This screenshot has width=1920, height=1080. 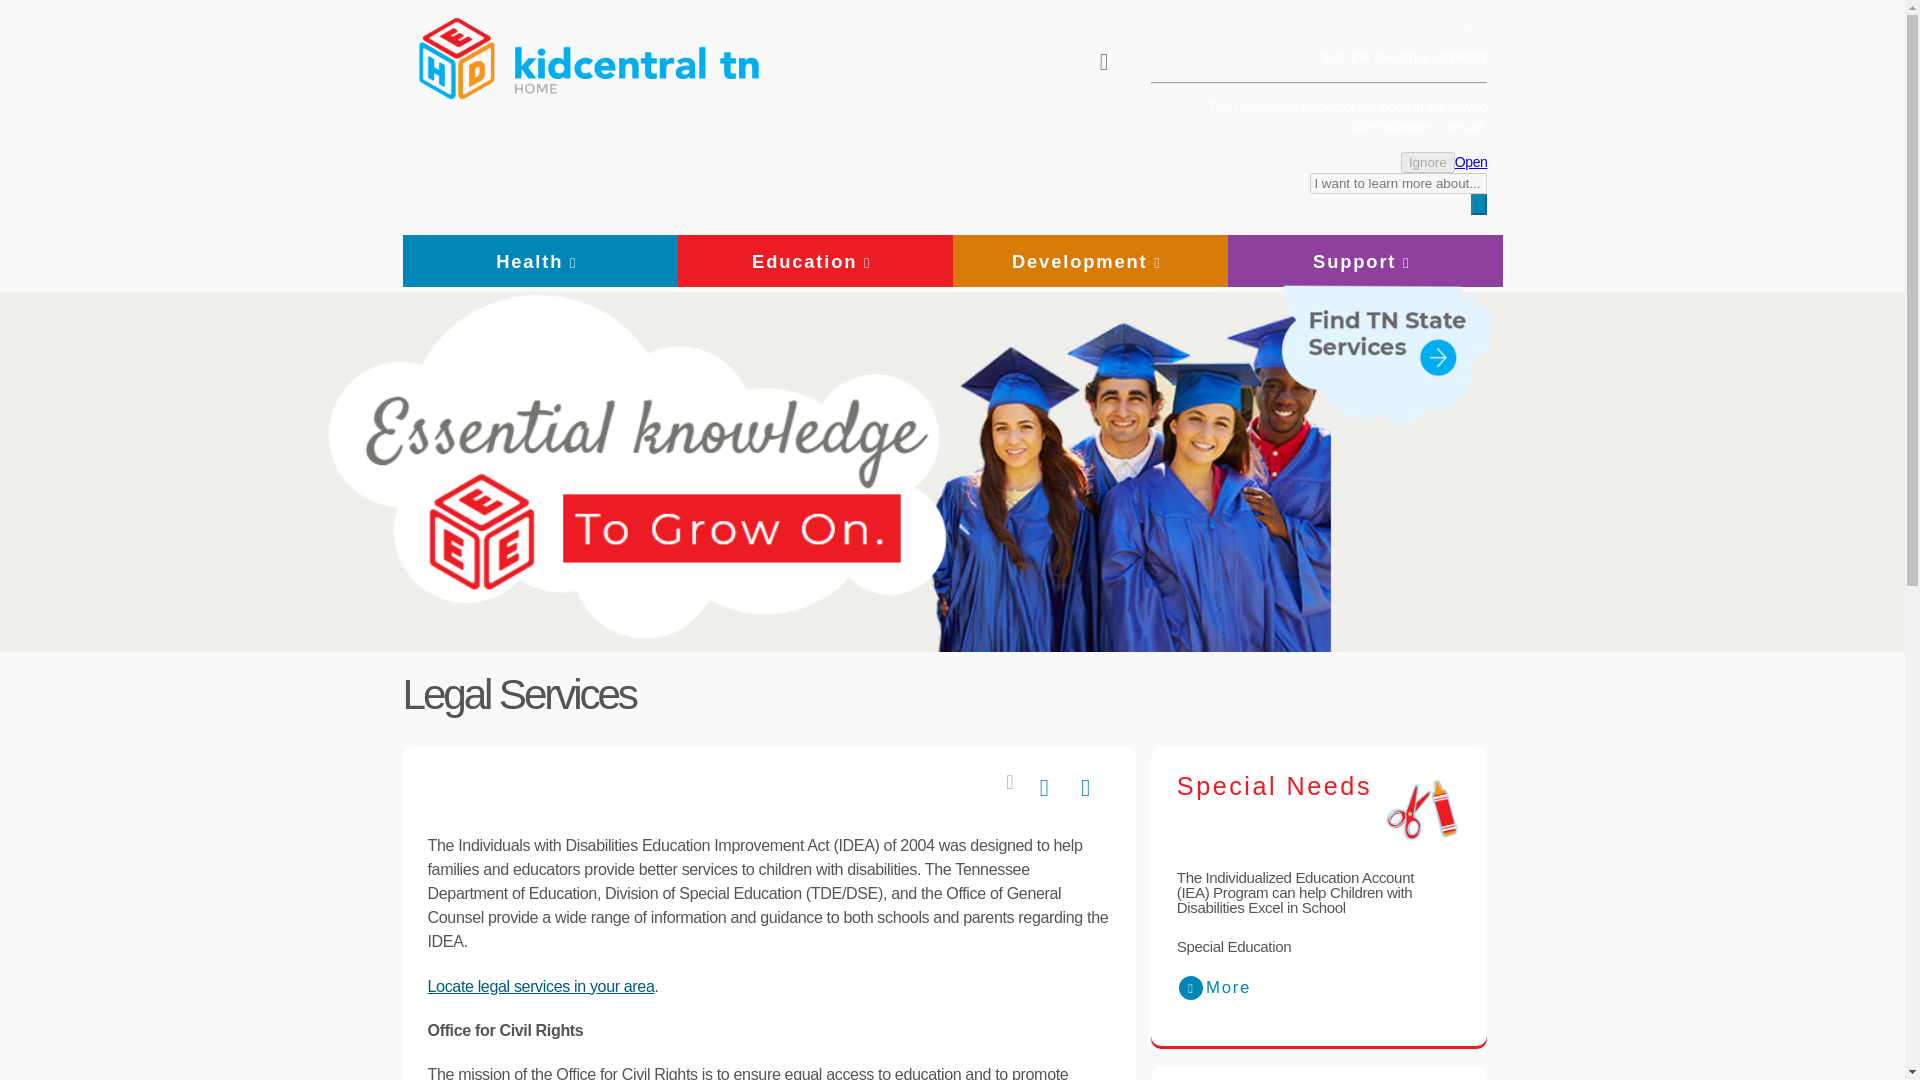 I want to click on Education, so click(x=814, y=261).